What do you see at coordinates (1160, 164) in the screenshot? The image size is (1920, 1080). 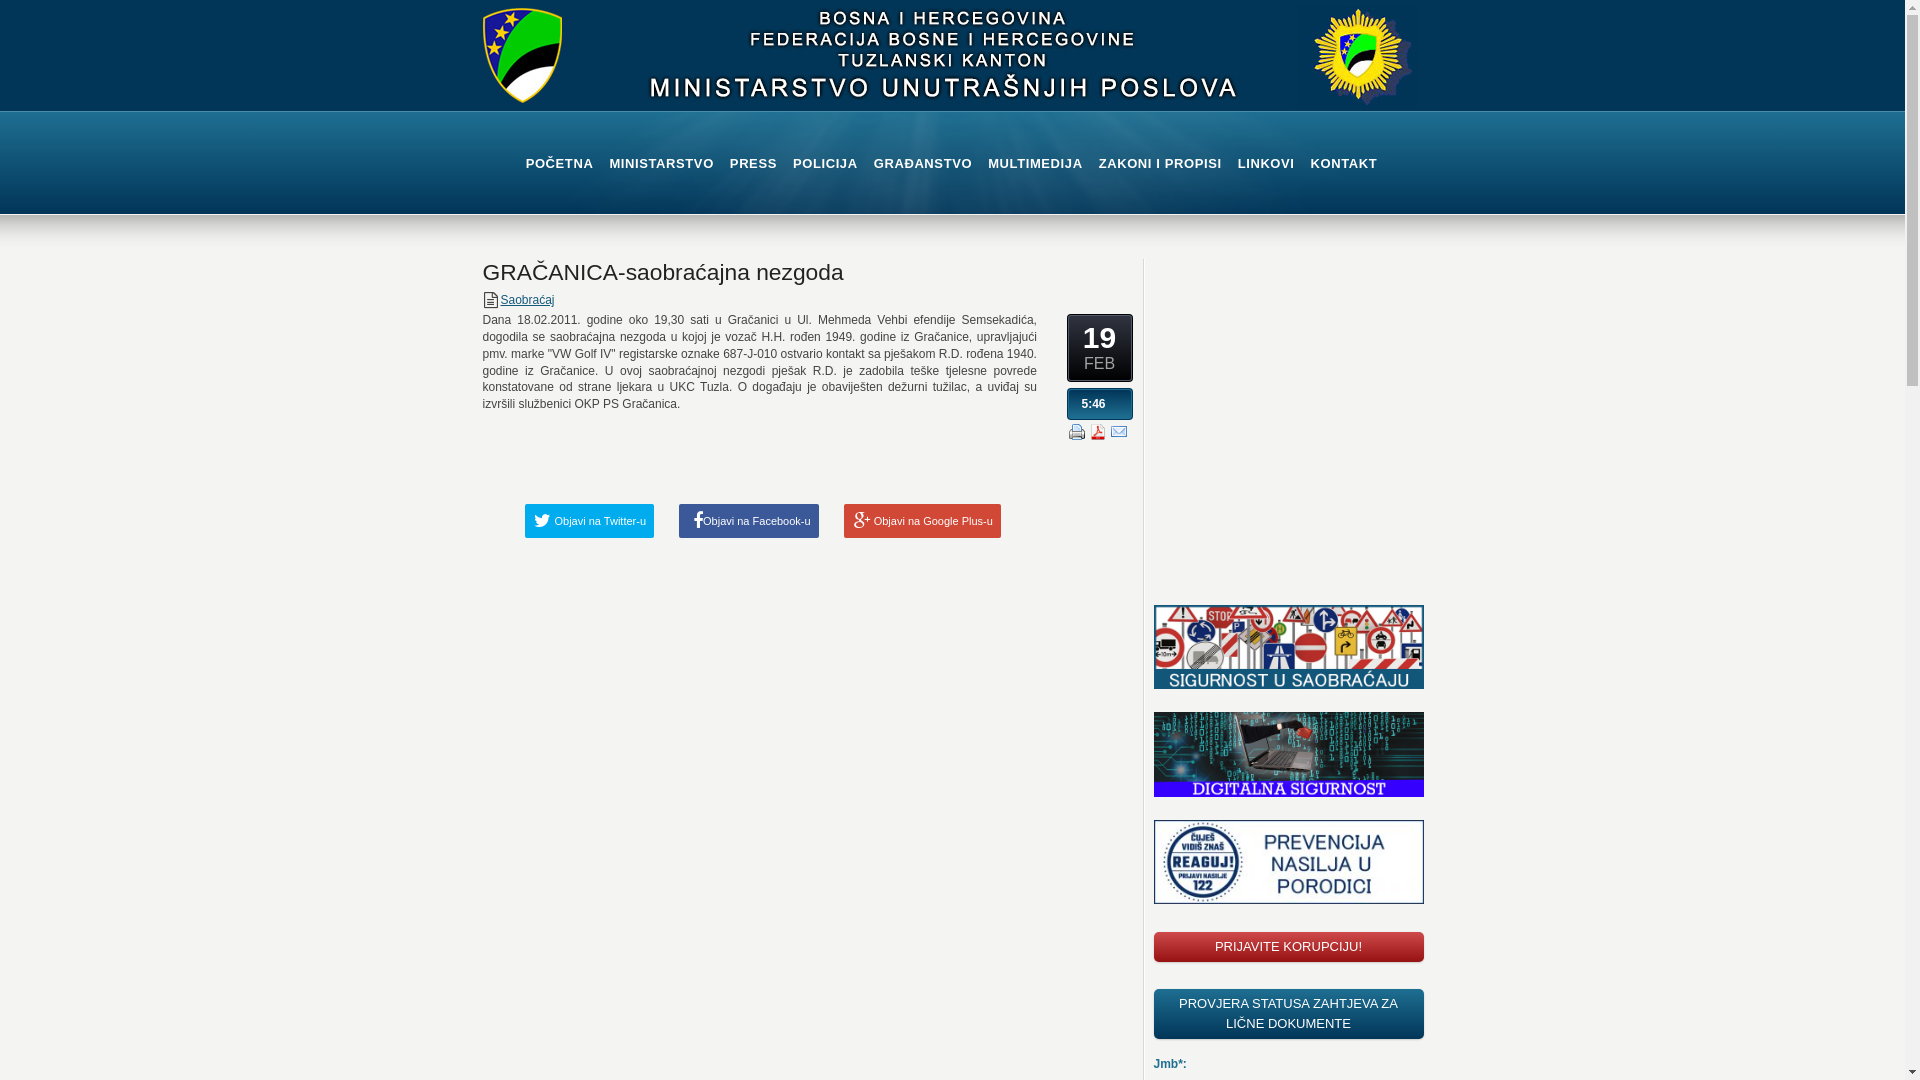 I see `ZAKONI I PROPISI` at bounding box center [1160, 164].